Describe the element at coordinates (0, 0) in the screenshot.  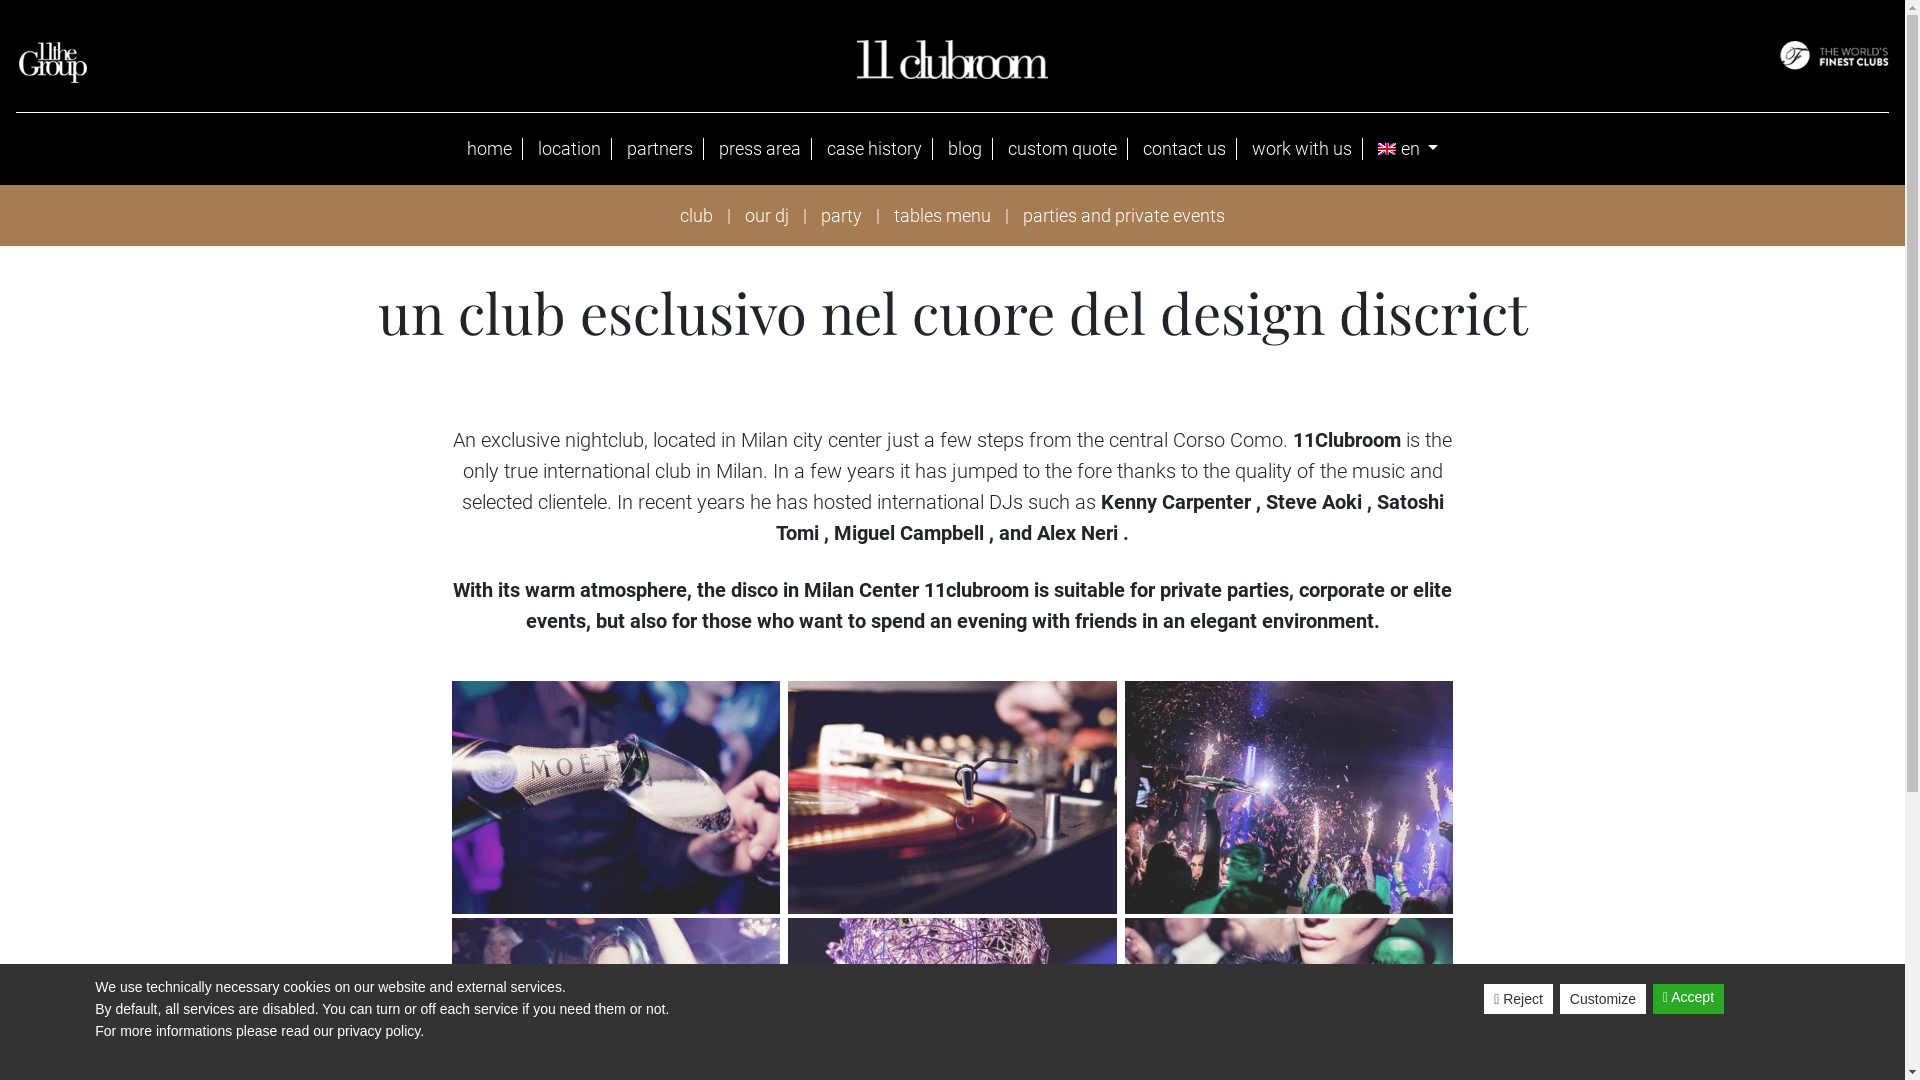
I see `Skip to content` at that location.